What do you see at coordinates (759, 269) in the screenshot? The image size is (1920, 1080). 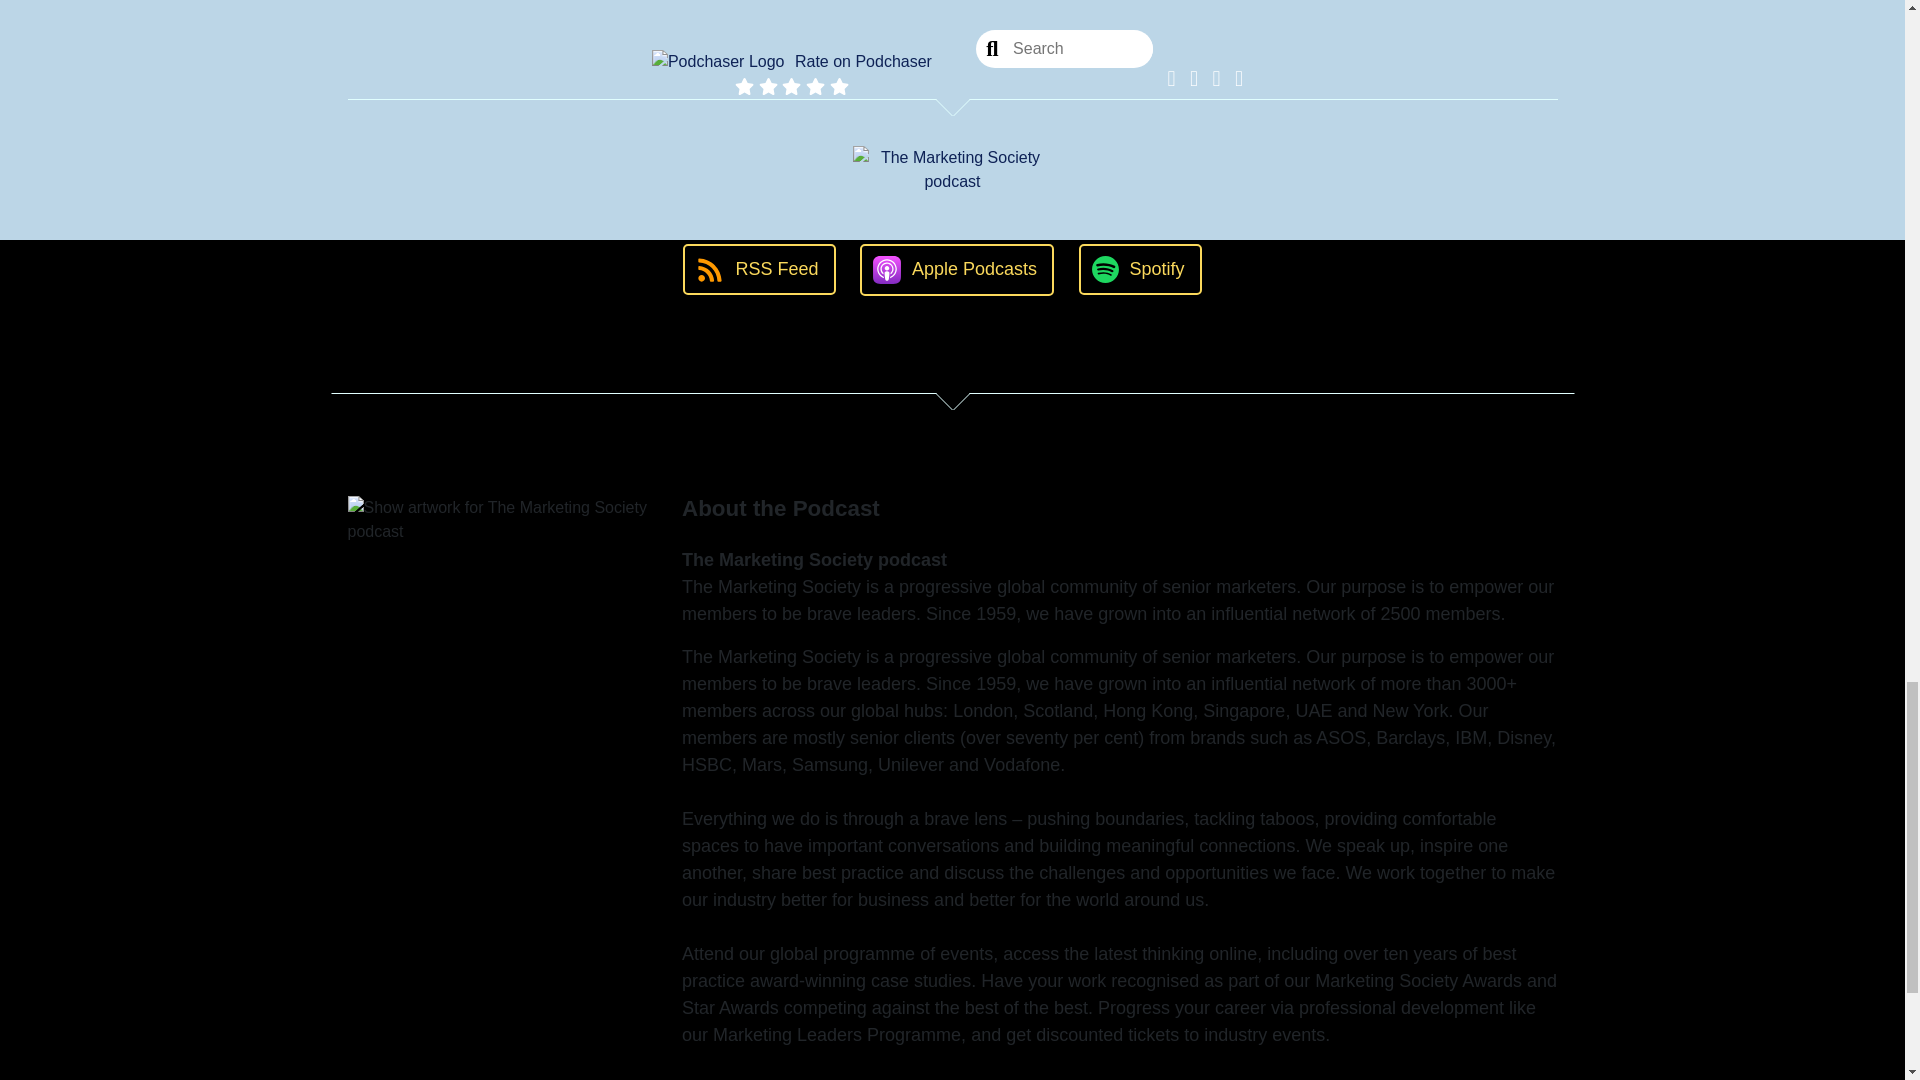 I see `RSS Feed` at bounding box center [759, 269].